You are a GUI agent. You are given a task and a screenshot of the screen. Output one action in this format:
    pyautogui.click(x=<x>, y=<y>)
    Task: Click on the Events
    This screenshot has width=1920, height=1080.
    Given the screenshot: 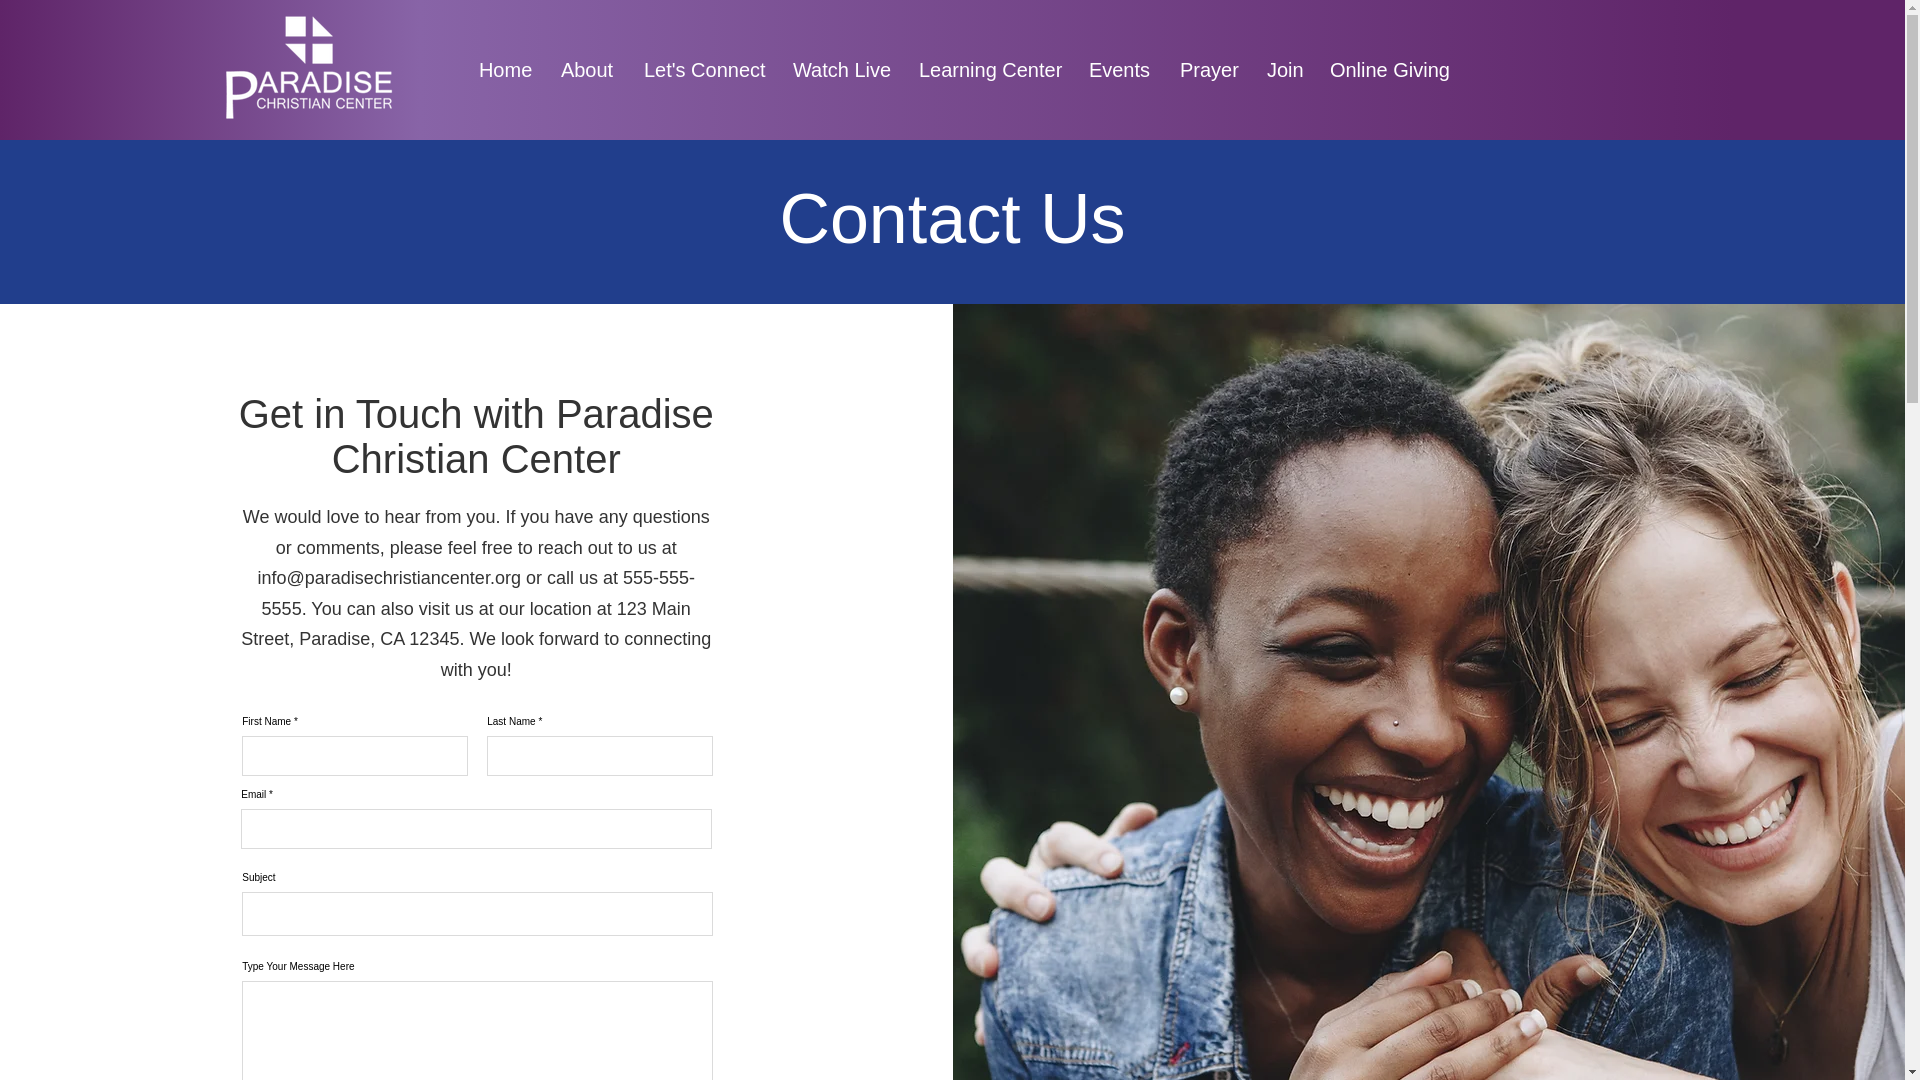 What is the action you would take?
    pyautogui.click(x=1119, y=69)
    